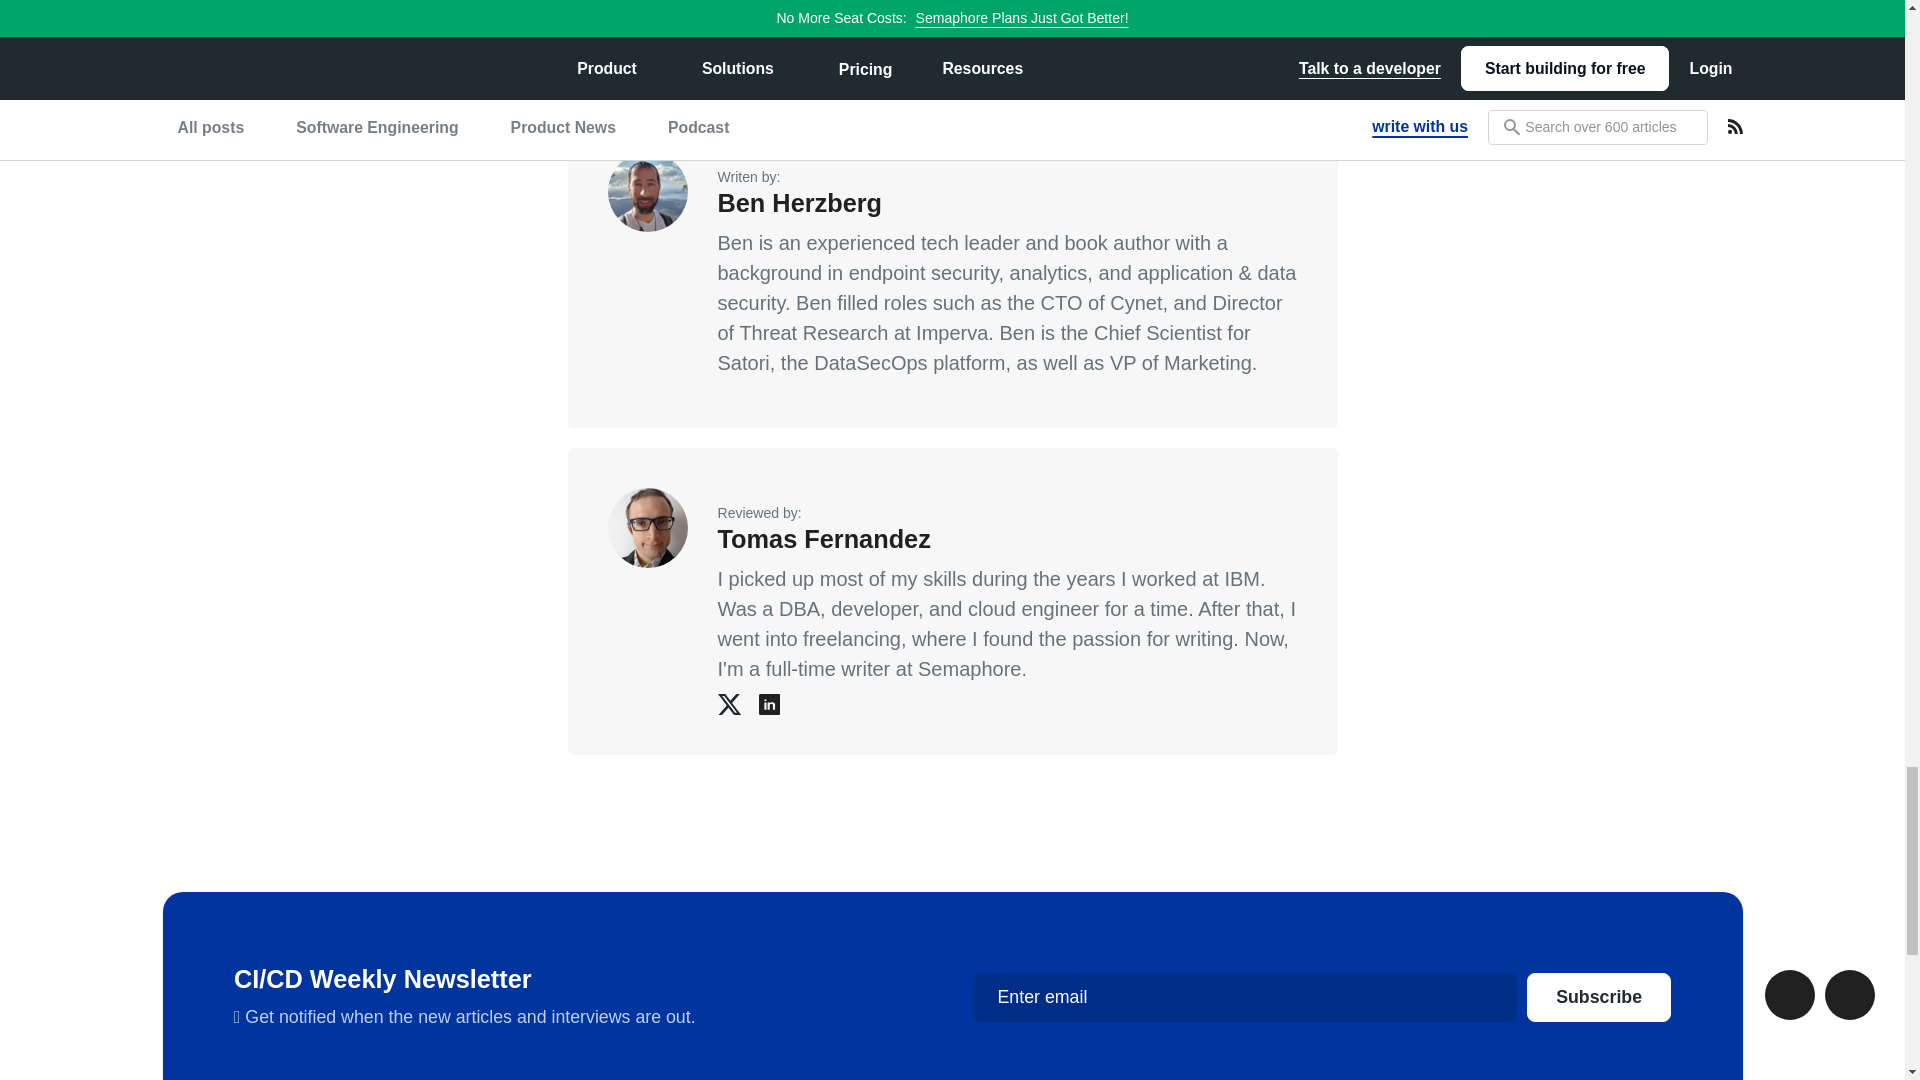 This screenshot has height=1080, width=1920. I want to click on Post Comment, so click(648, 6).